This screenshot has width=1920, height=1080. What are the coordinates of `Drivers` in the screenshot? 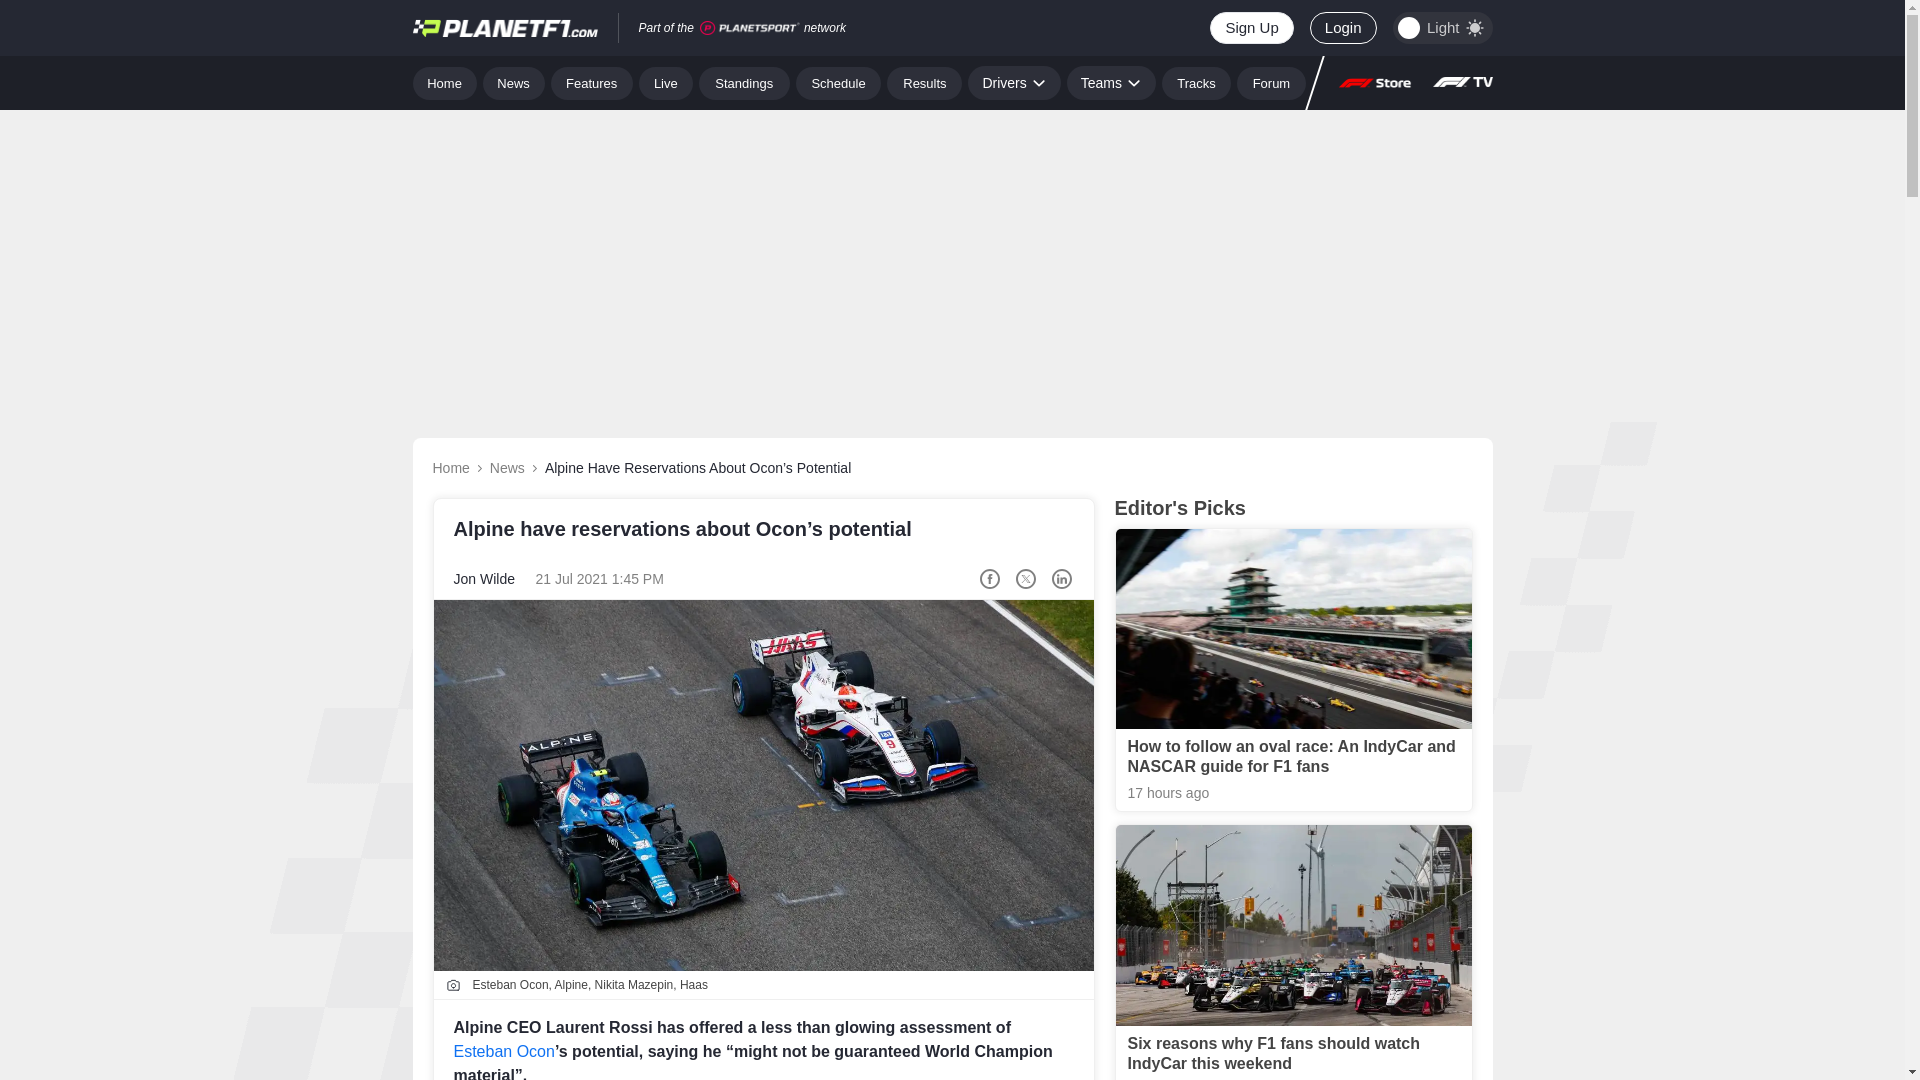 It's located at (1013, 82).